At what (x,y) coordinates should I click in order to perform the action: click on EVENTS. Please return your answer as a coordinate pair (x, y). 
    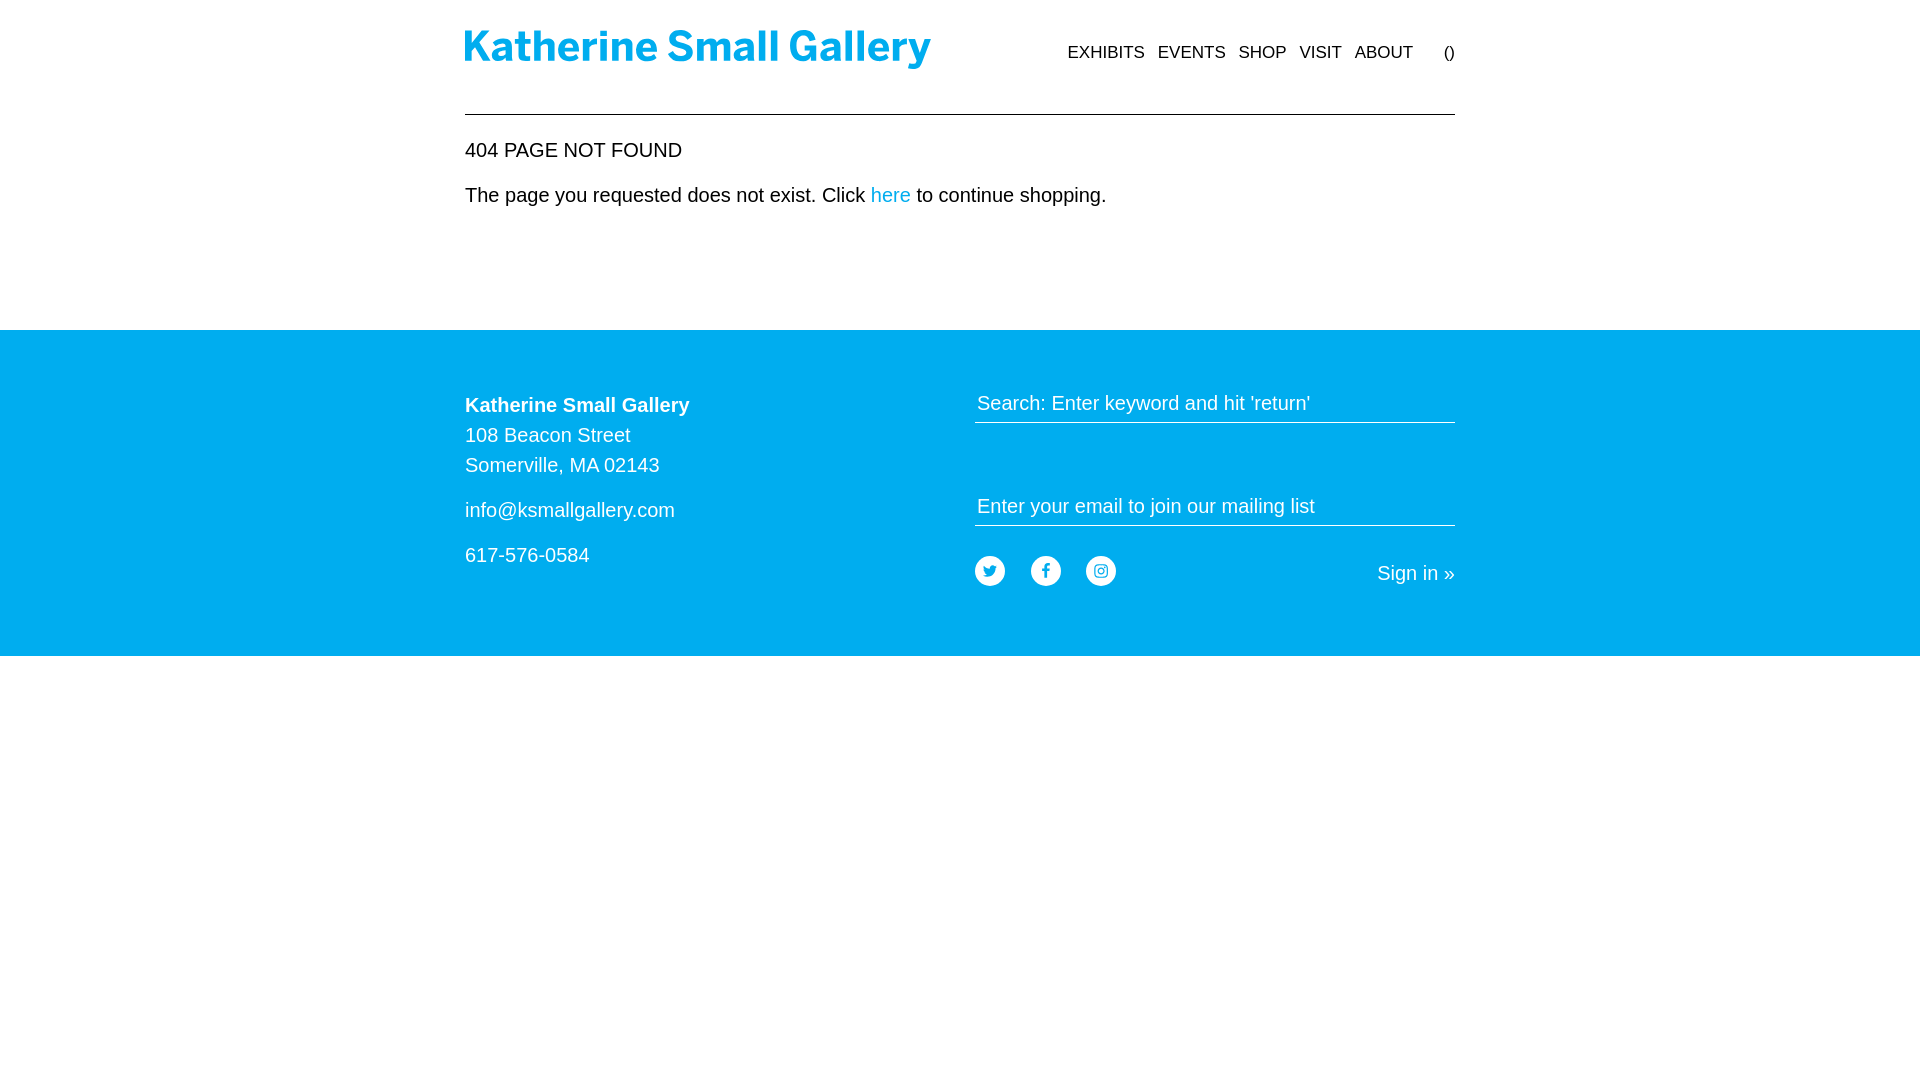
    Looking at the image, I should click on (1192, 52).